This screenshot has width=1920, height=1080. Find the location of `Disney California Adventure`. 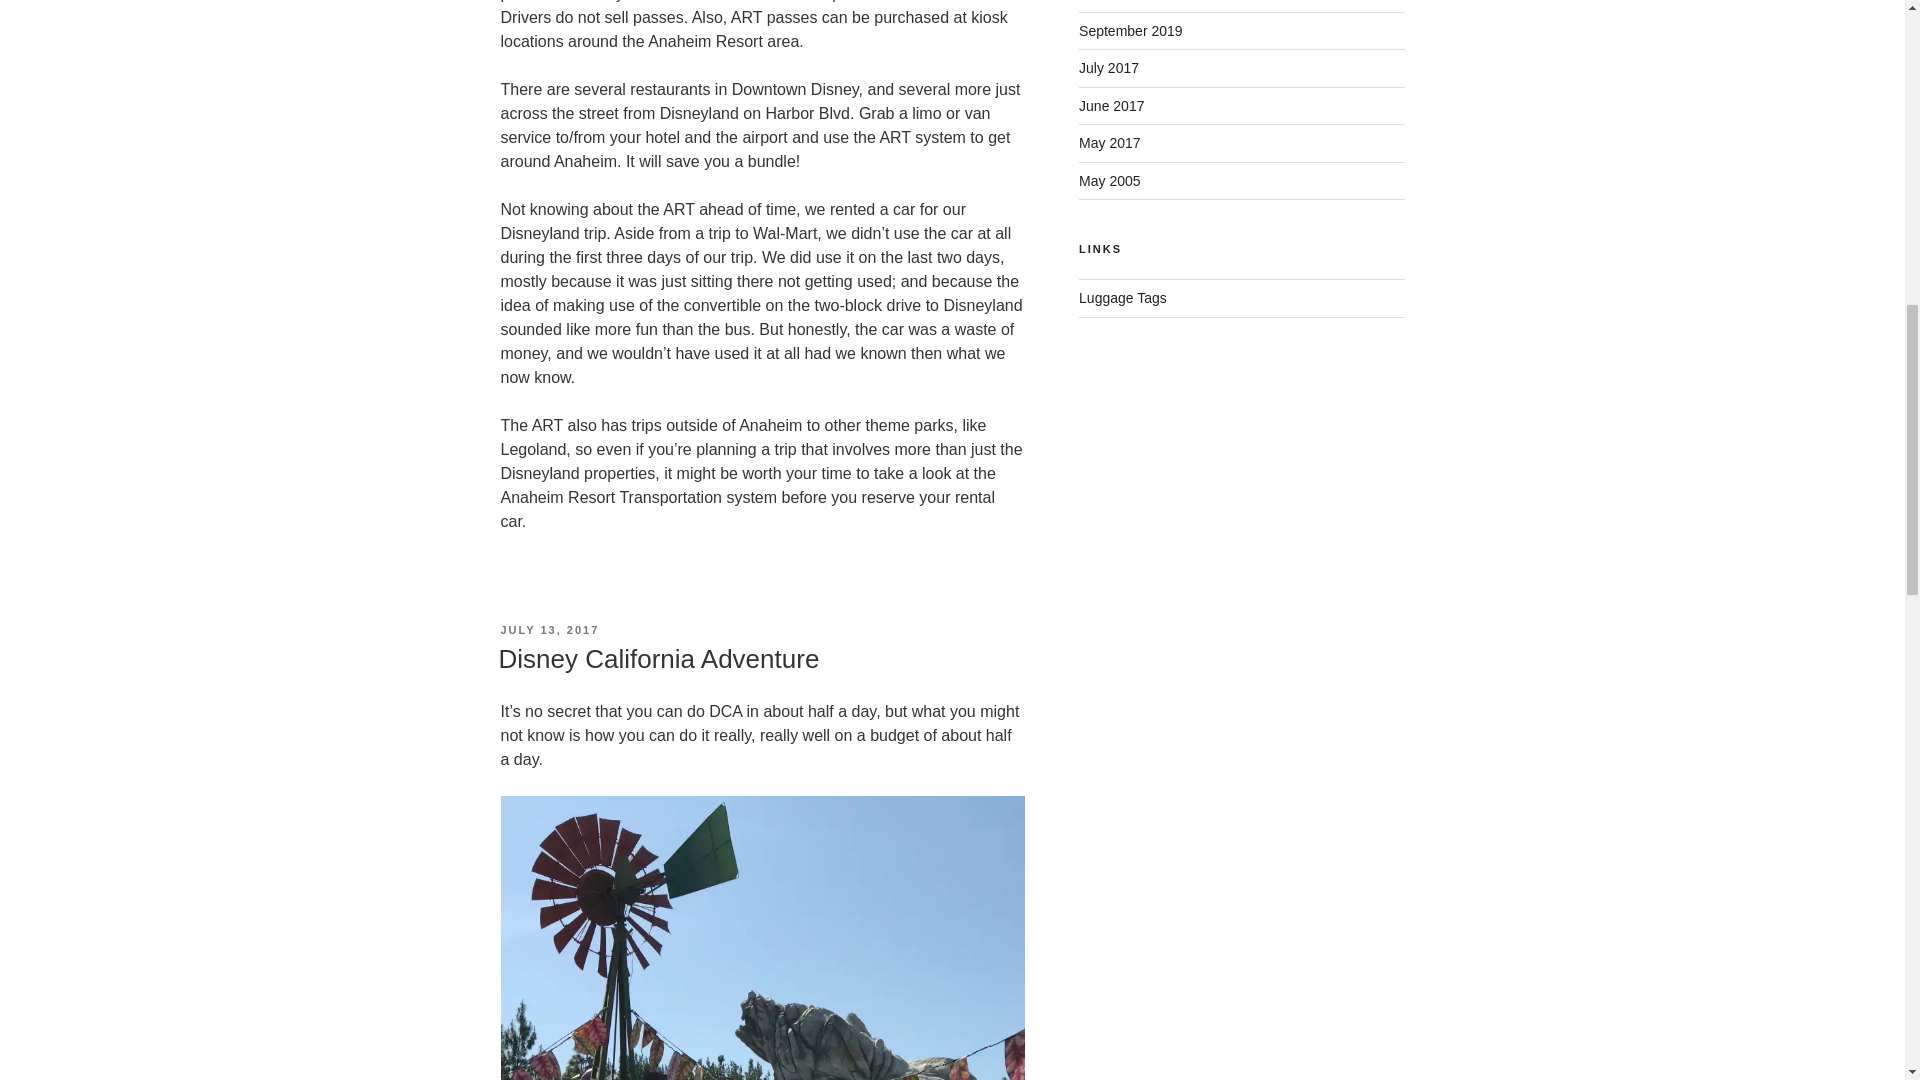

Disney California Adventure is located at coordinates (658, 658).